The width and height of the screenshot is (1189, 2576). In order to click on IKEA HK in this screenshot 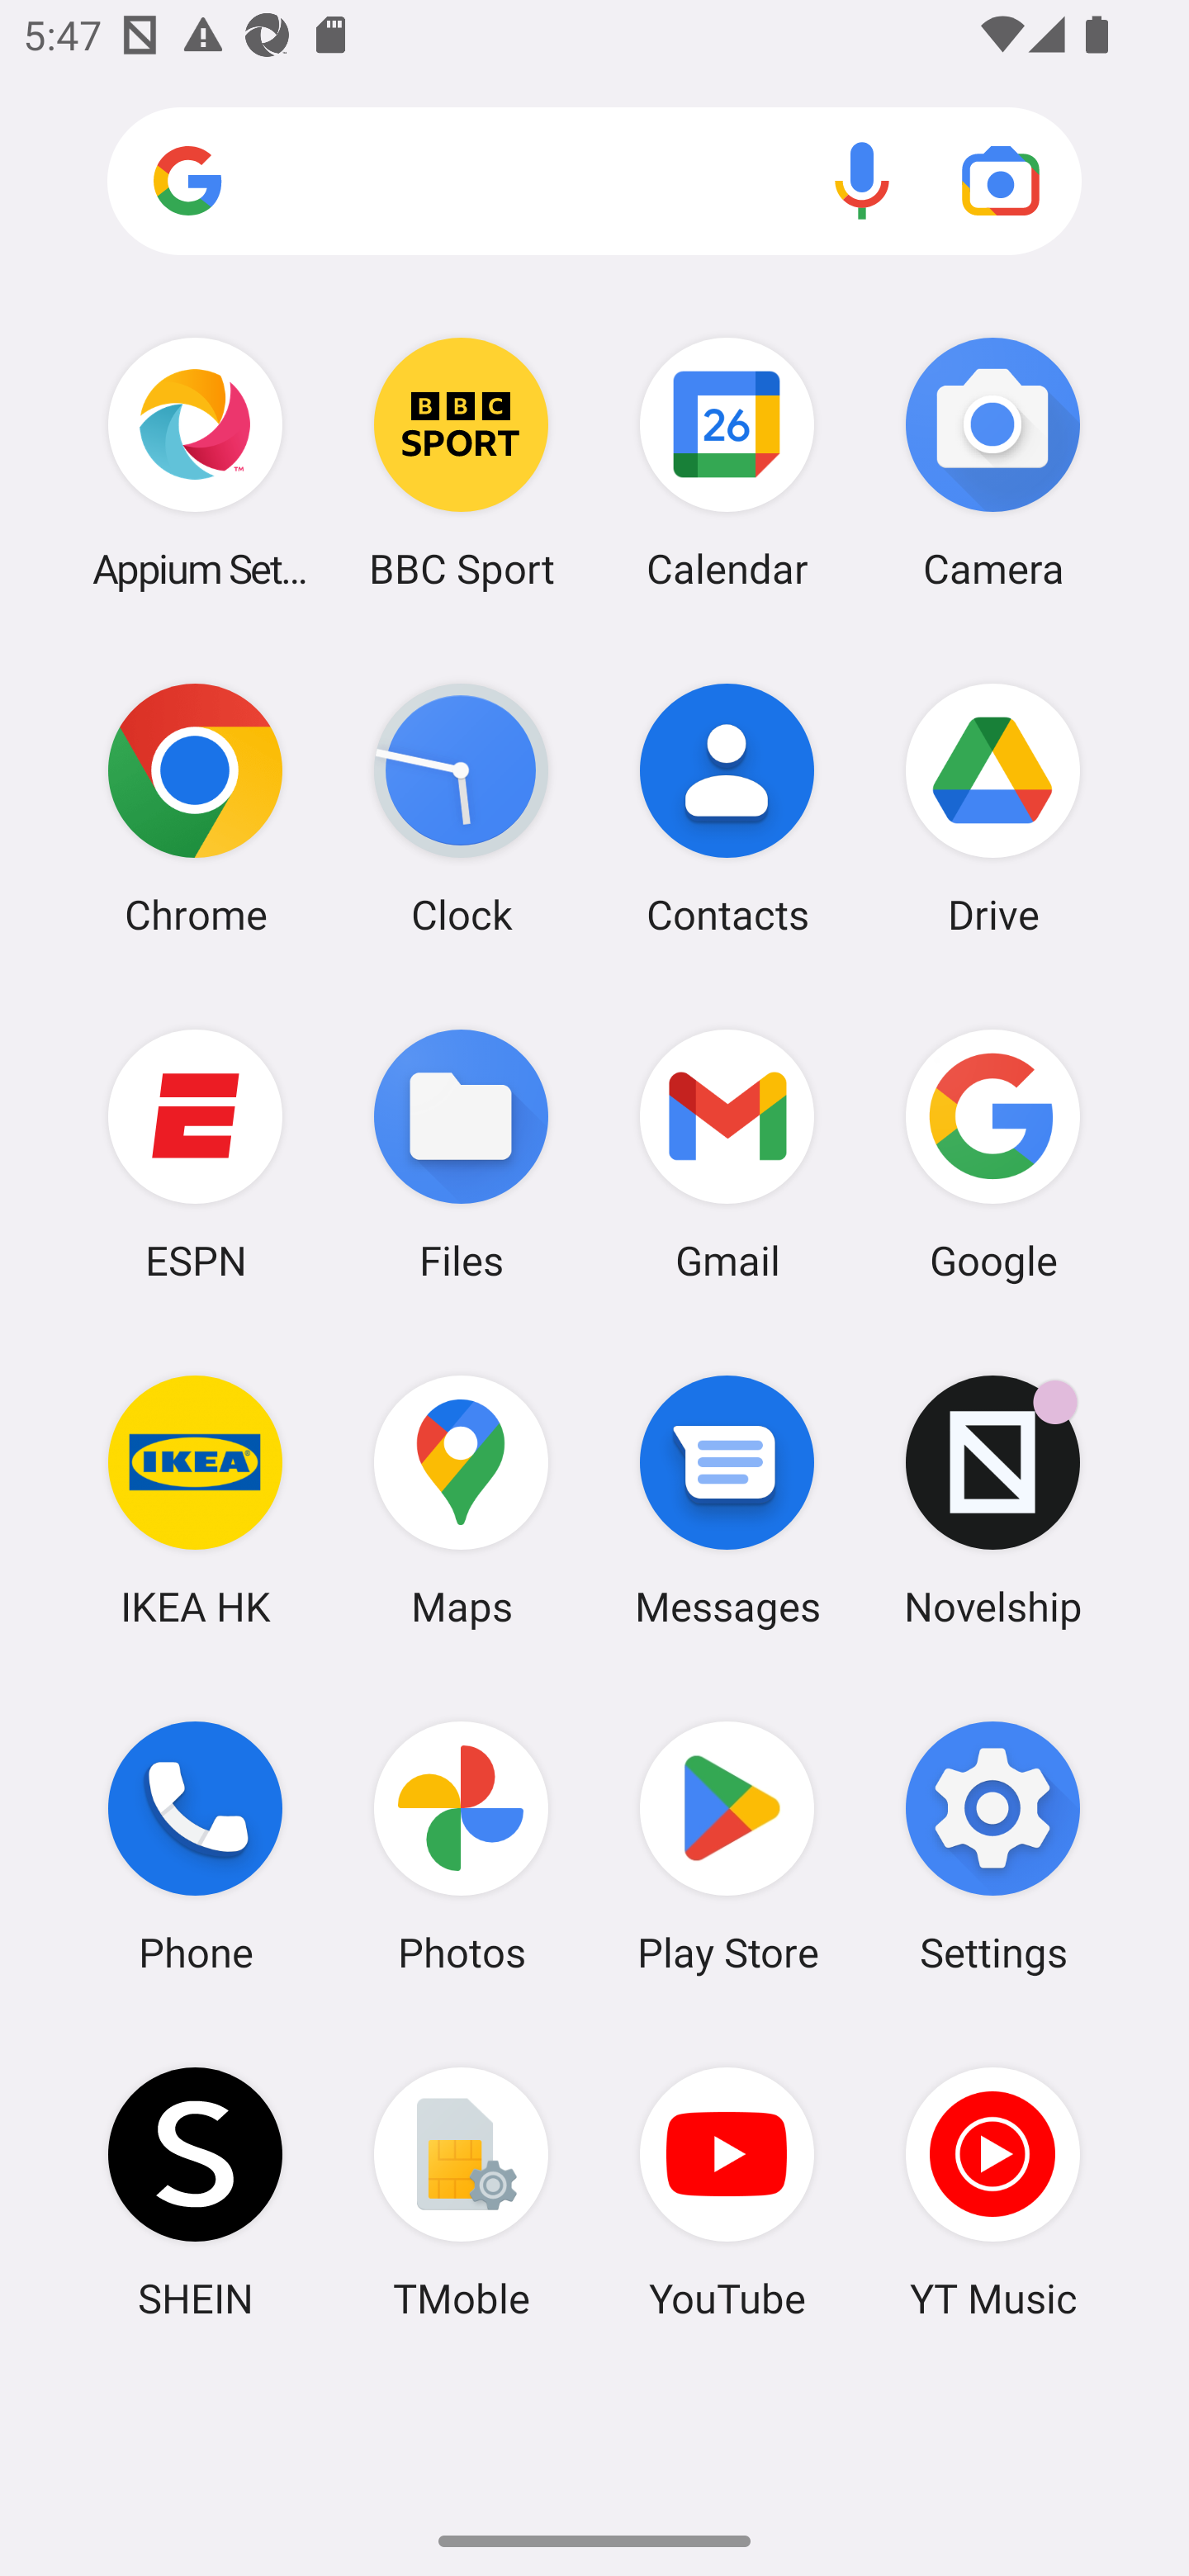, I will do `click(195, 1500)`.